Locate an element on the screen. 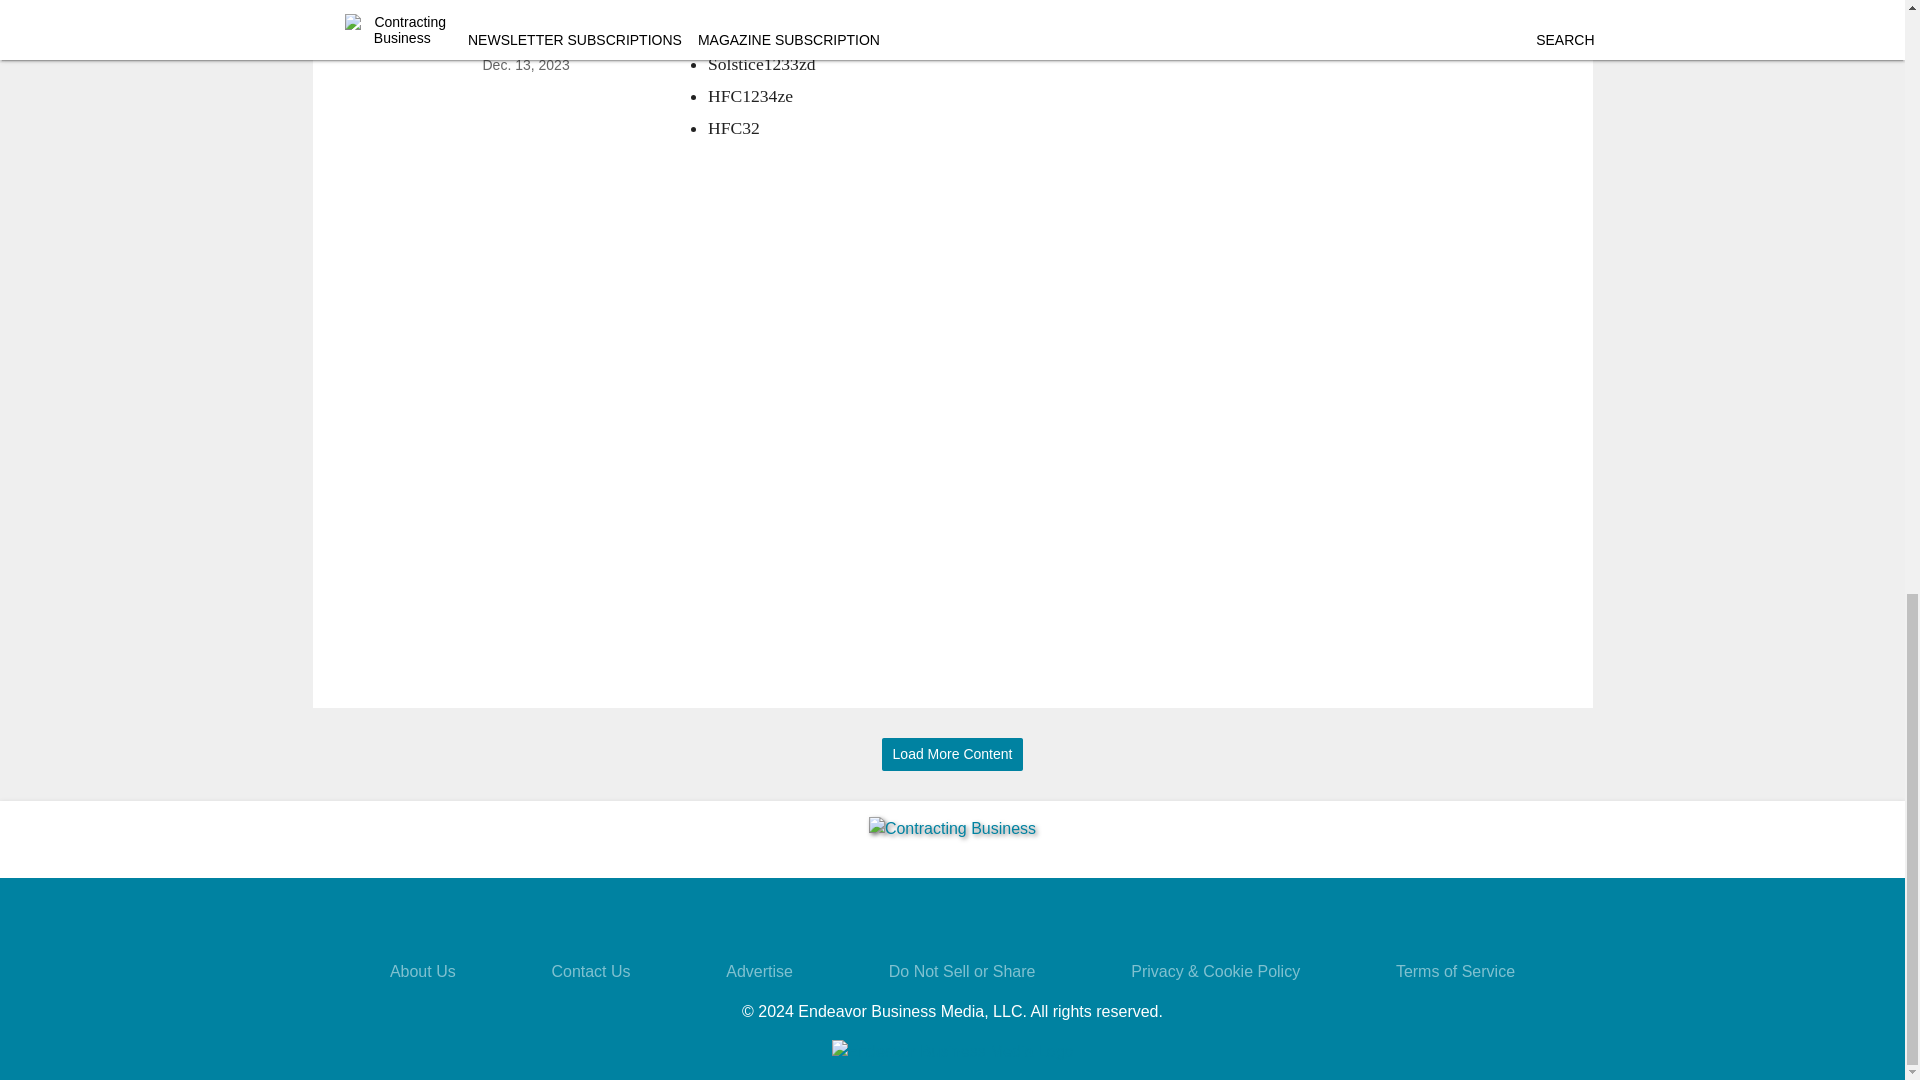  About Us is located at coordinates (422, 971).